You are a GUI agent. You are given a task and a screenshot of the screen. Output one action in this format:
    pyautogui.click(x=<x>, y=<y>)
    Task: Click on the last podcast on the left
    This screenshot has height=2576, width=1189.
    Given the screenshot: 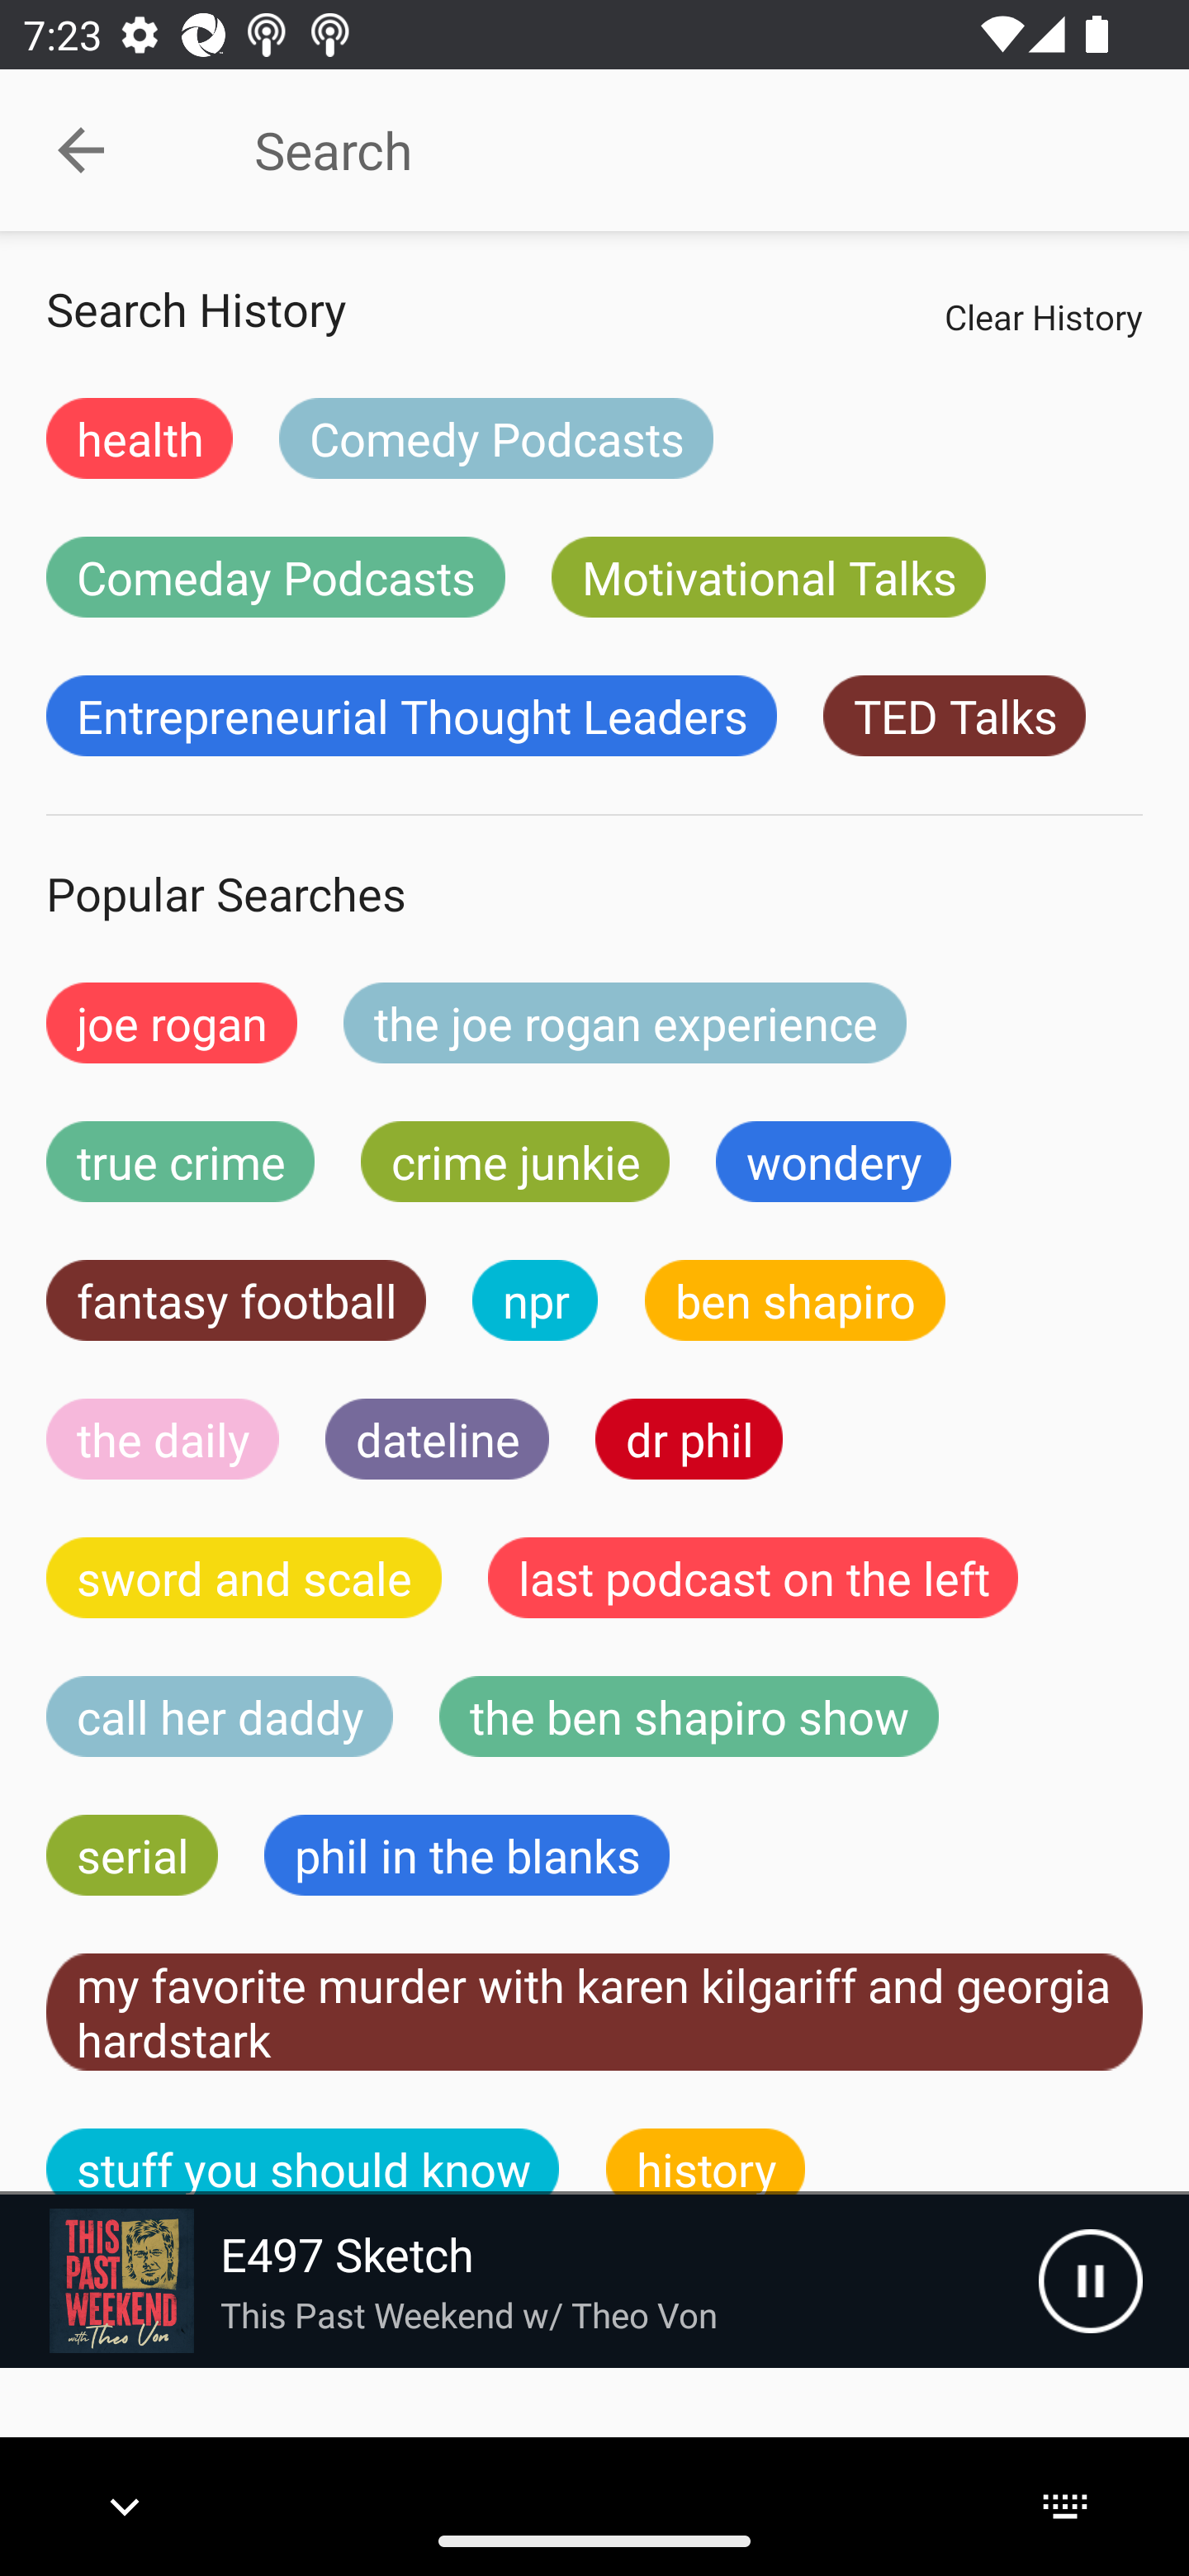 What is the action you would take?
    pyautogui.click(x=753, y=1577)
    